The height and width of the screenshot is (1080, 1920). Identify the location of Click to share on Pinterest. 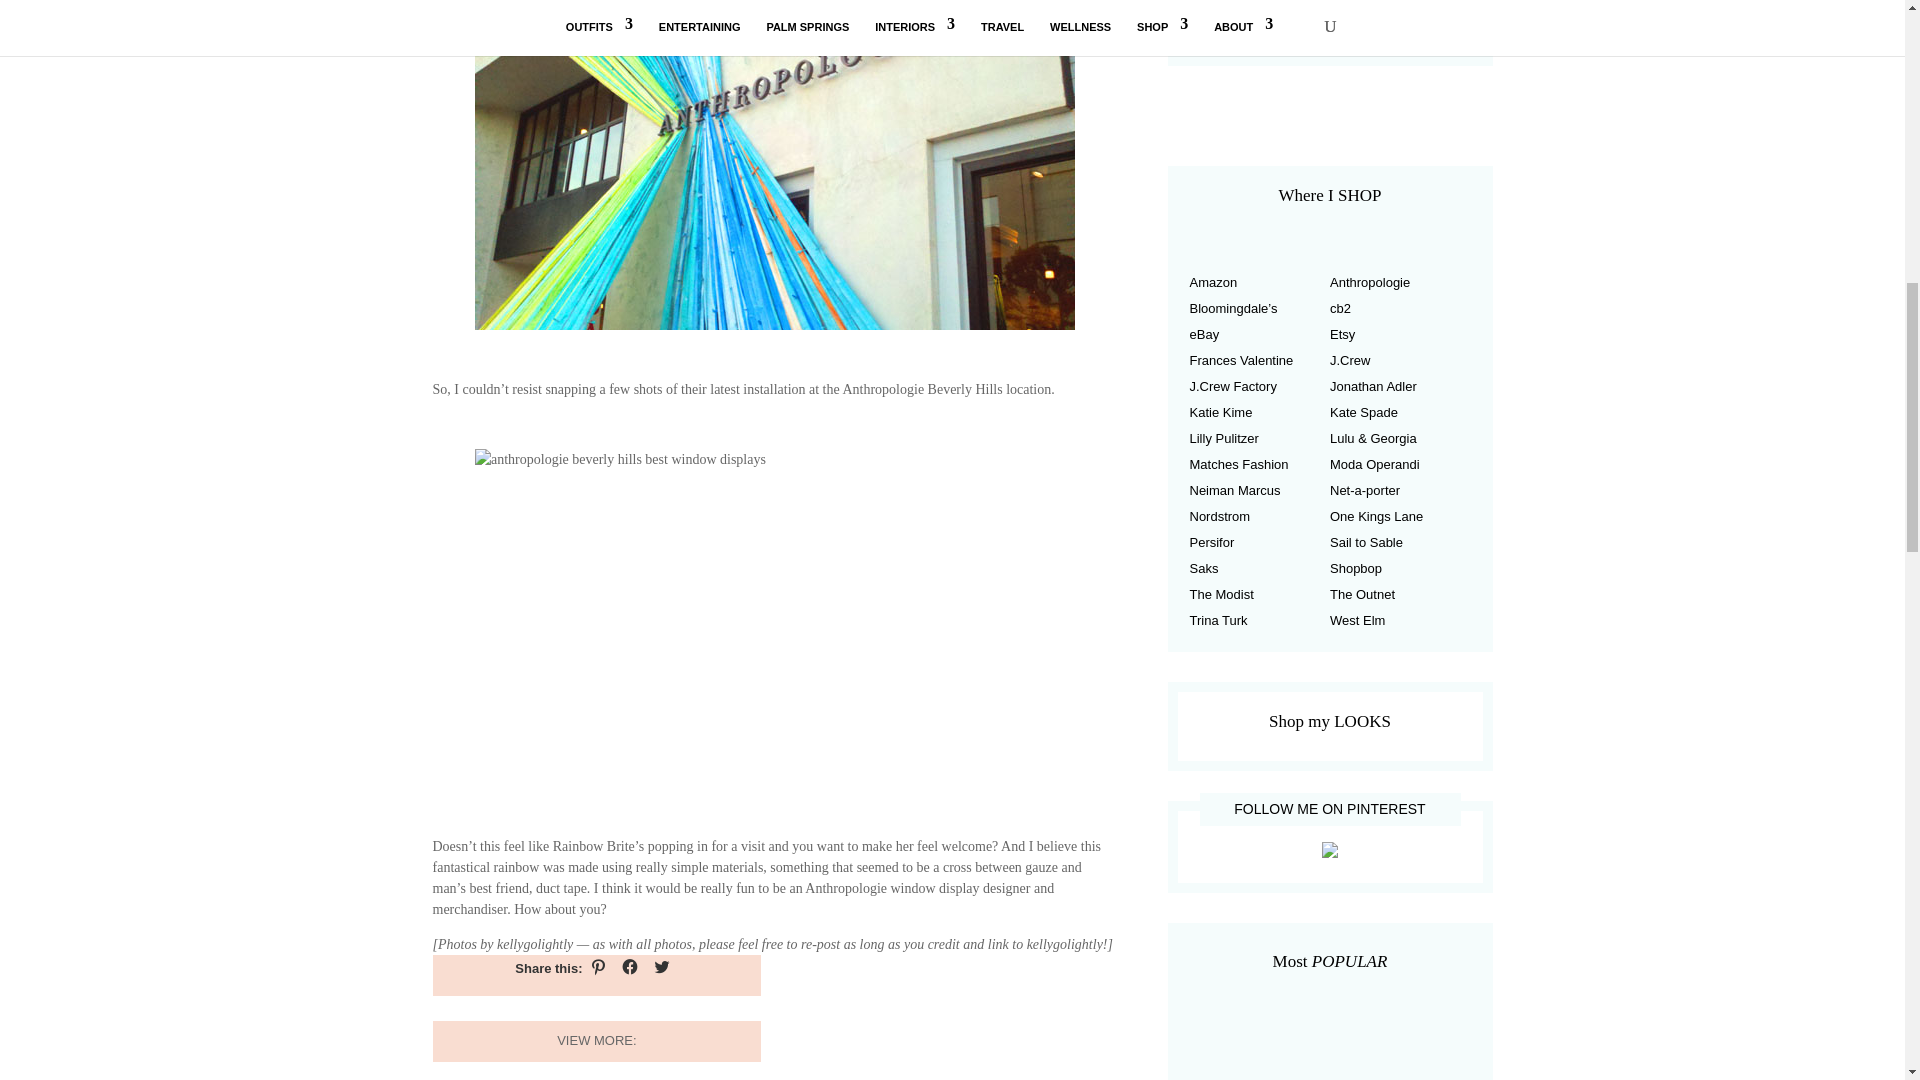
(598, 966).